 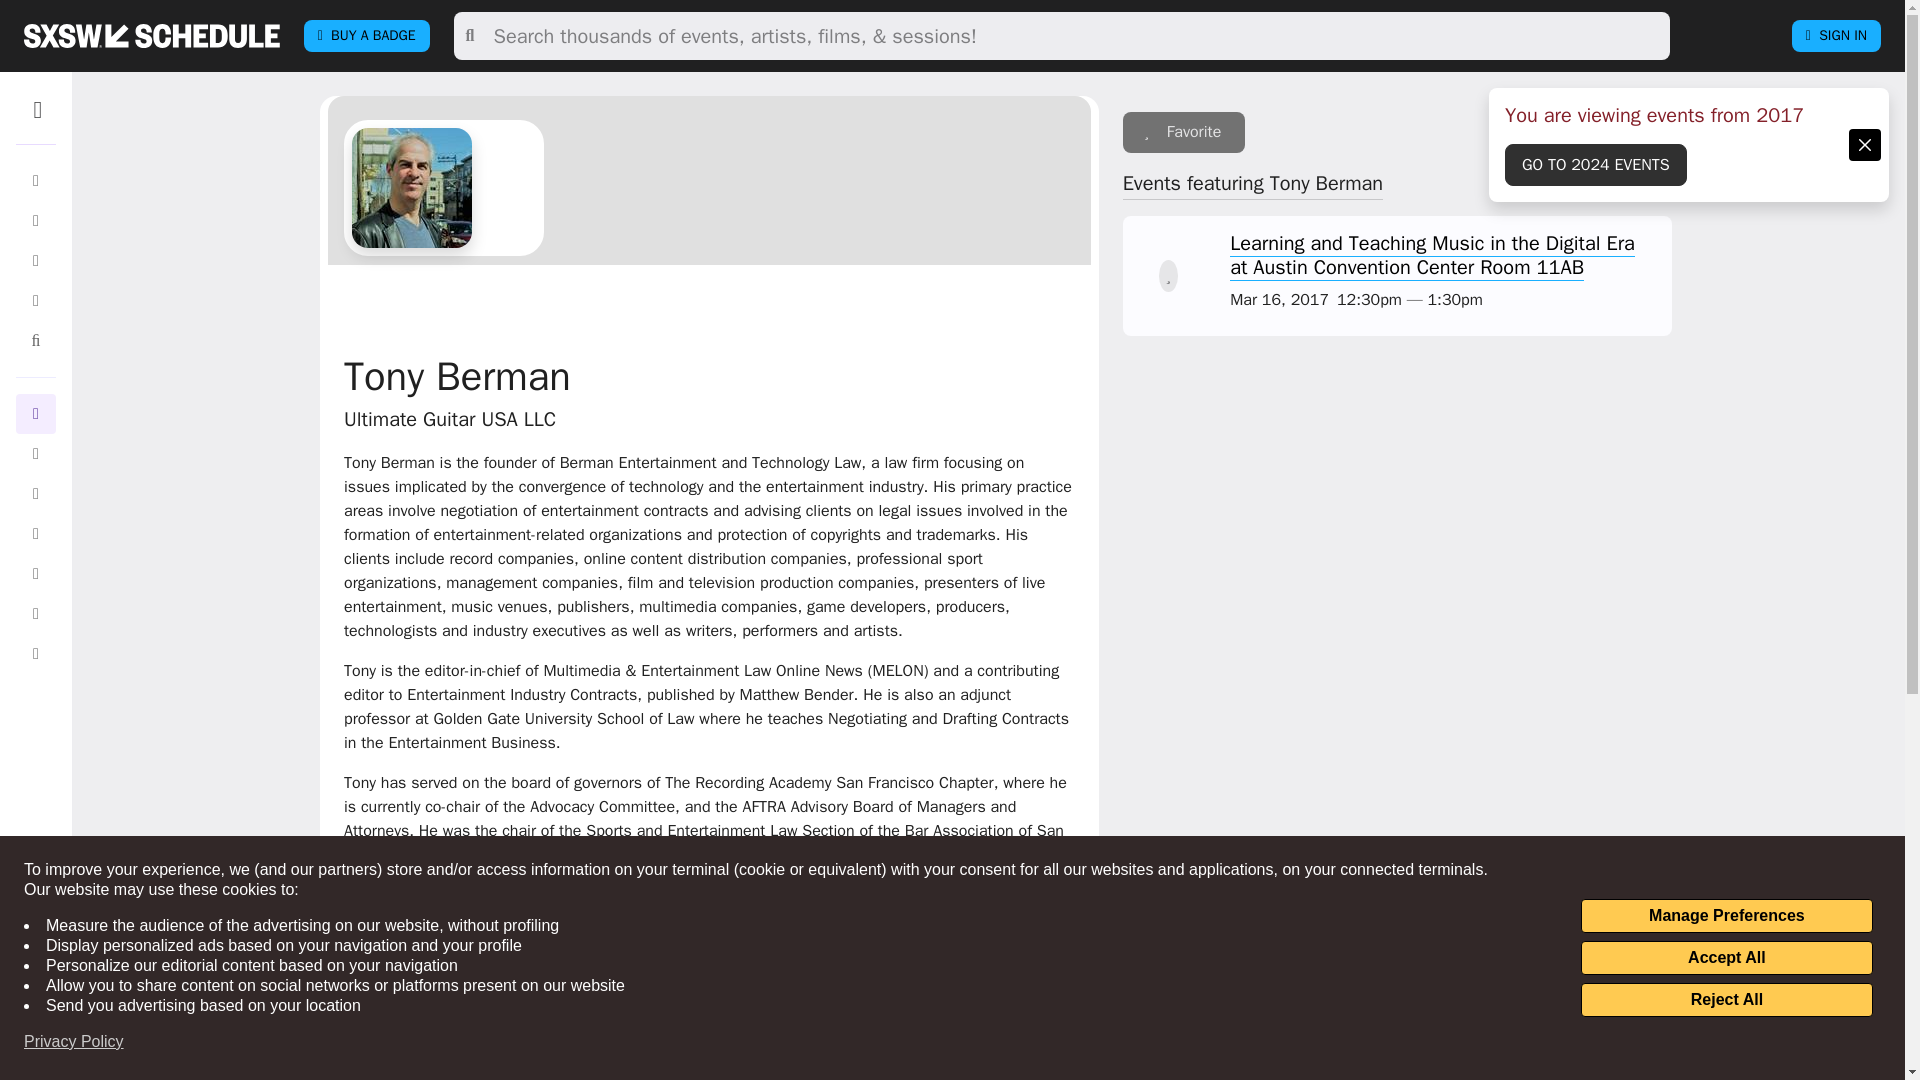 I want to click on GO TO 2024 EVENTS, so click(x=1596, y=164).